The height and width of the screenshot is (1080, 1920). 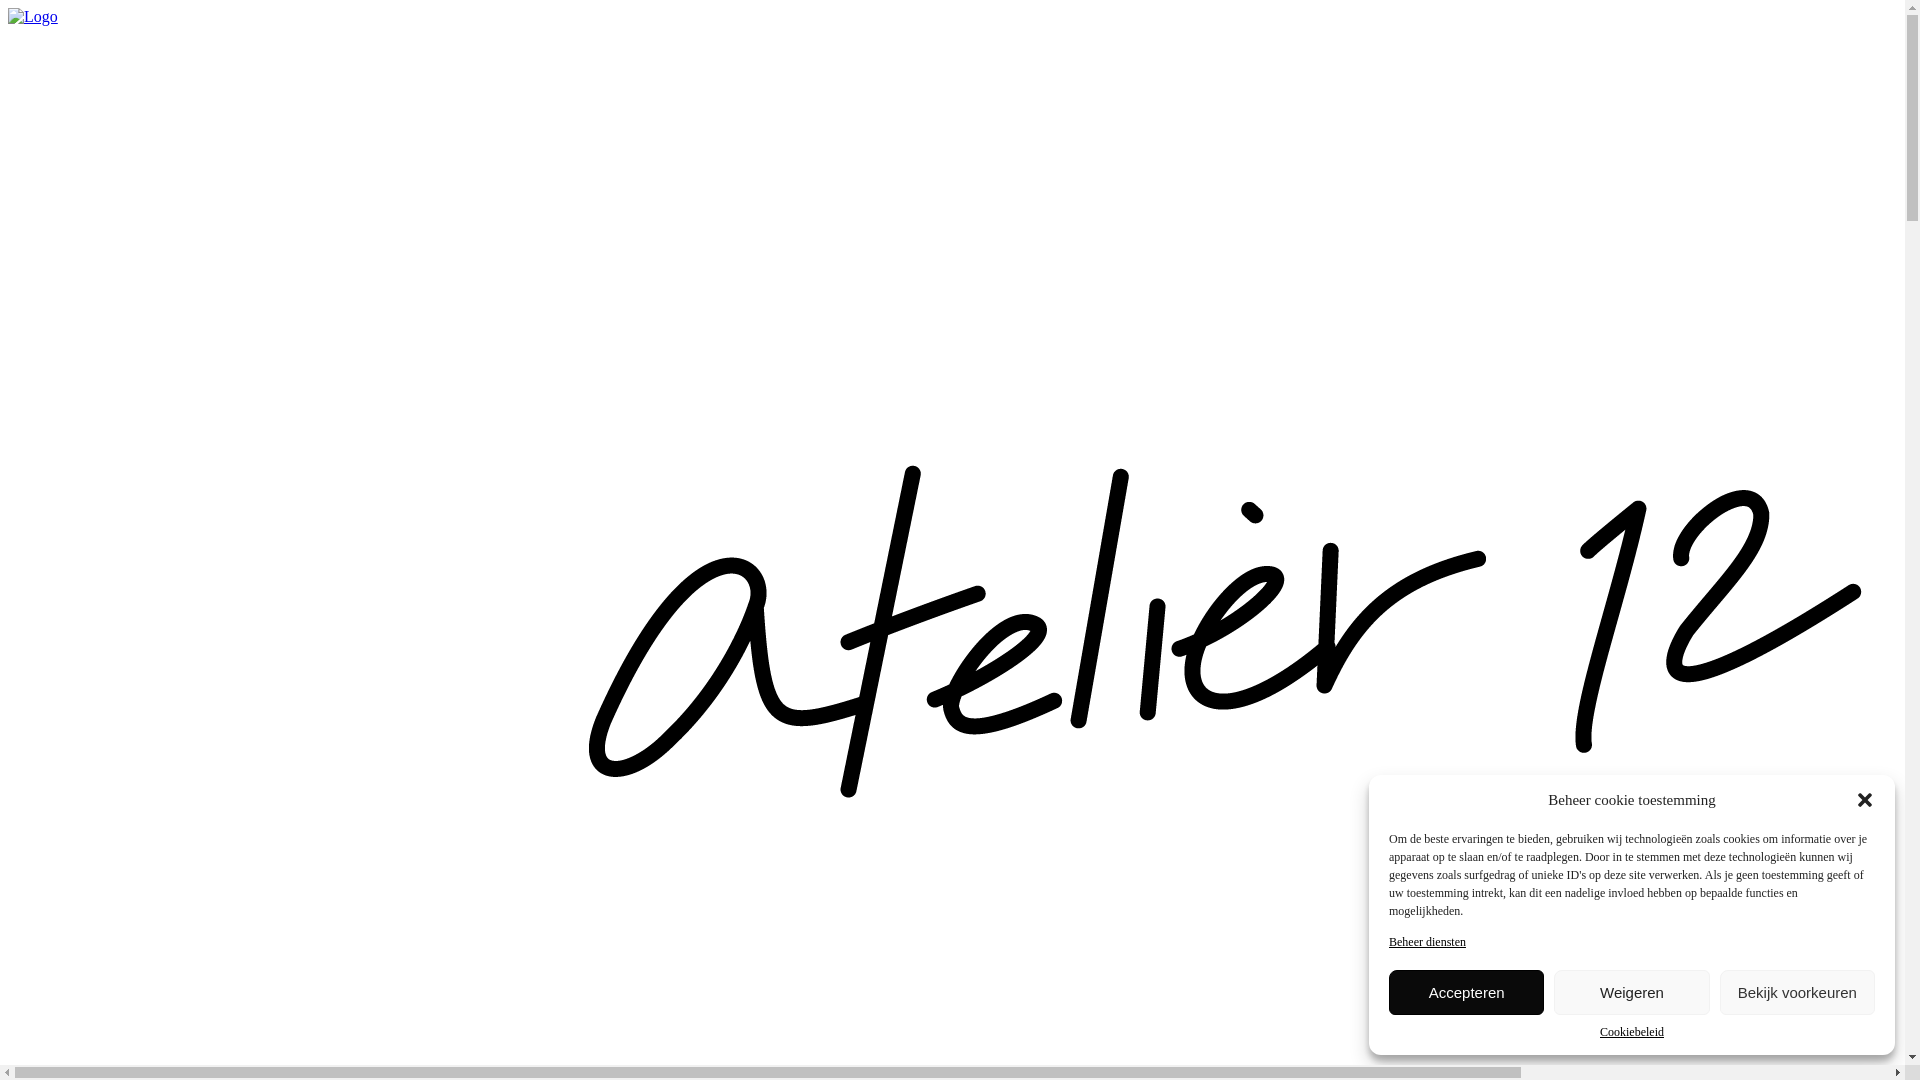 What do you see at coordinates (1466, 992) in the screenshot?
I see `Accepteren` at bounding box center [1466, 992].